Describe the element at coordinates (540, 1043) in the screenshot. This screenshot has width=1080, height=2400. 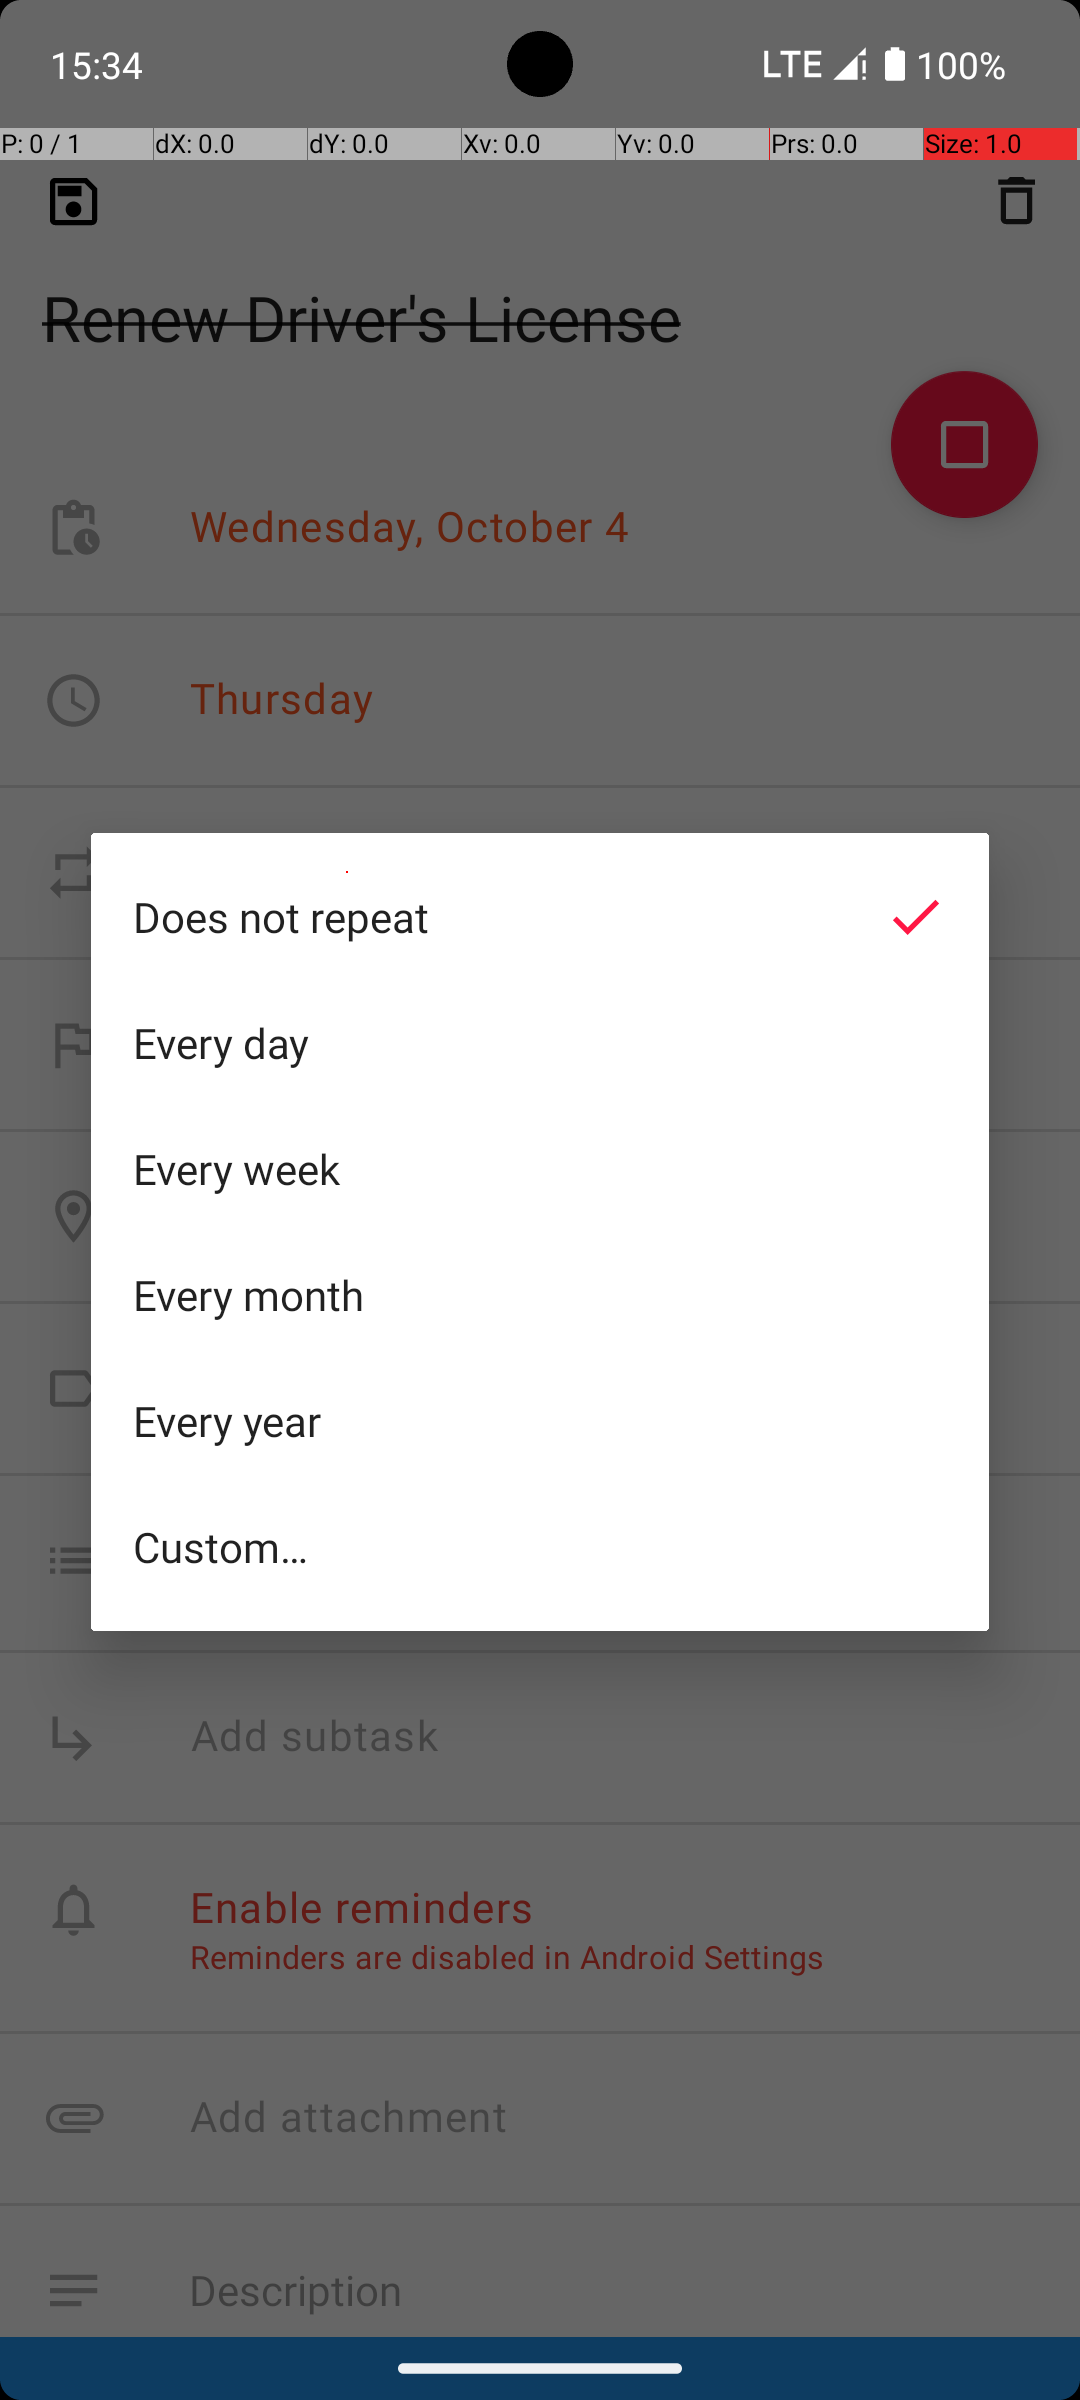
I see `Every day` at that location.